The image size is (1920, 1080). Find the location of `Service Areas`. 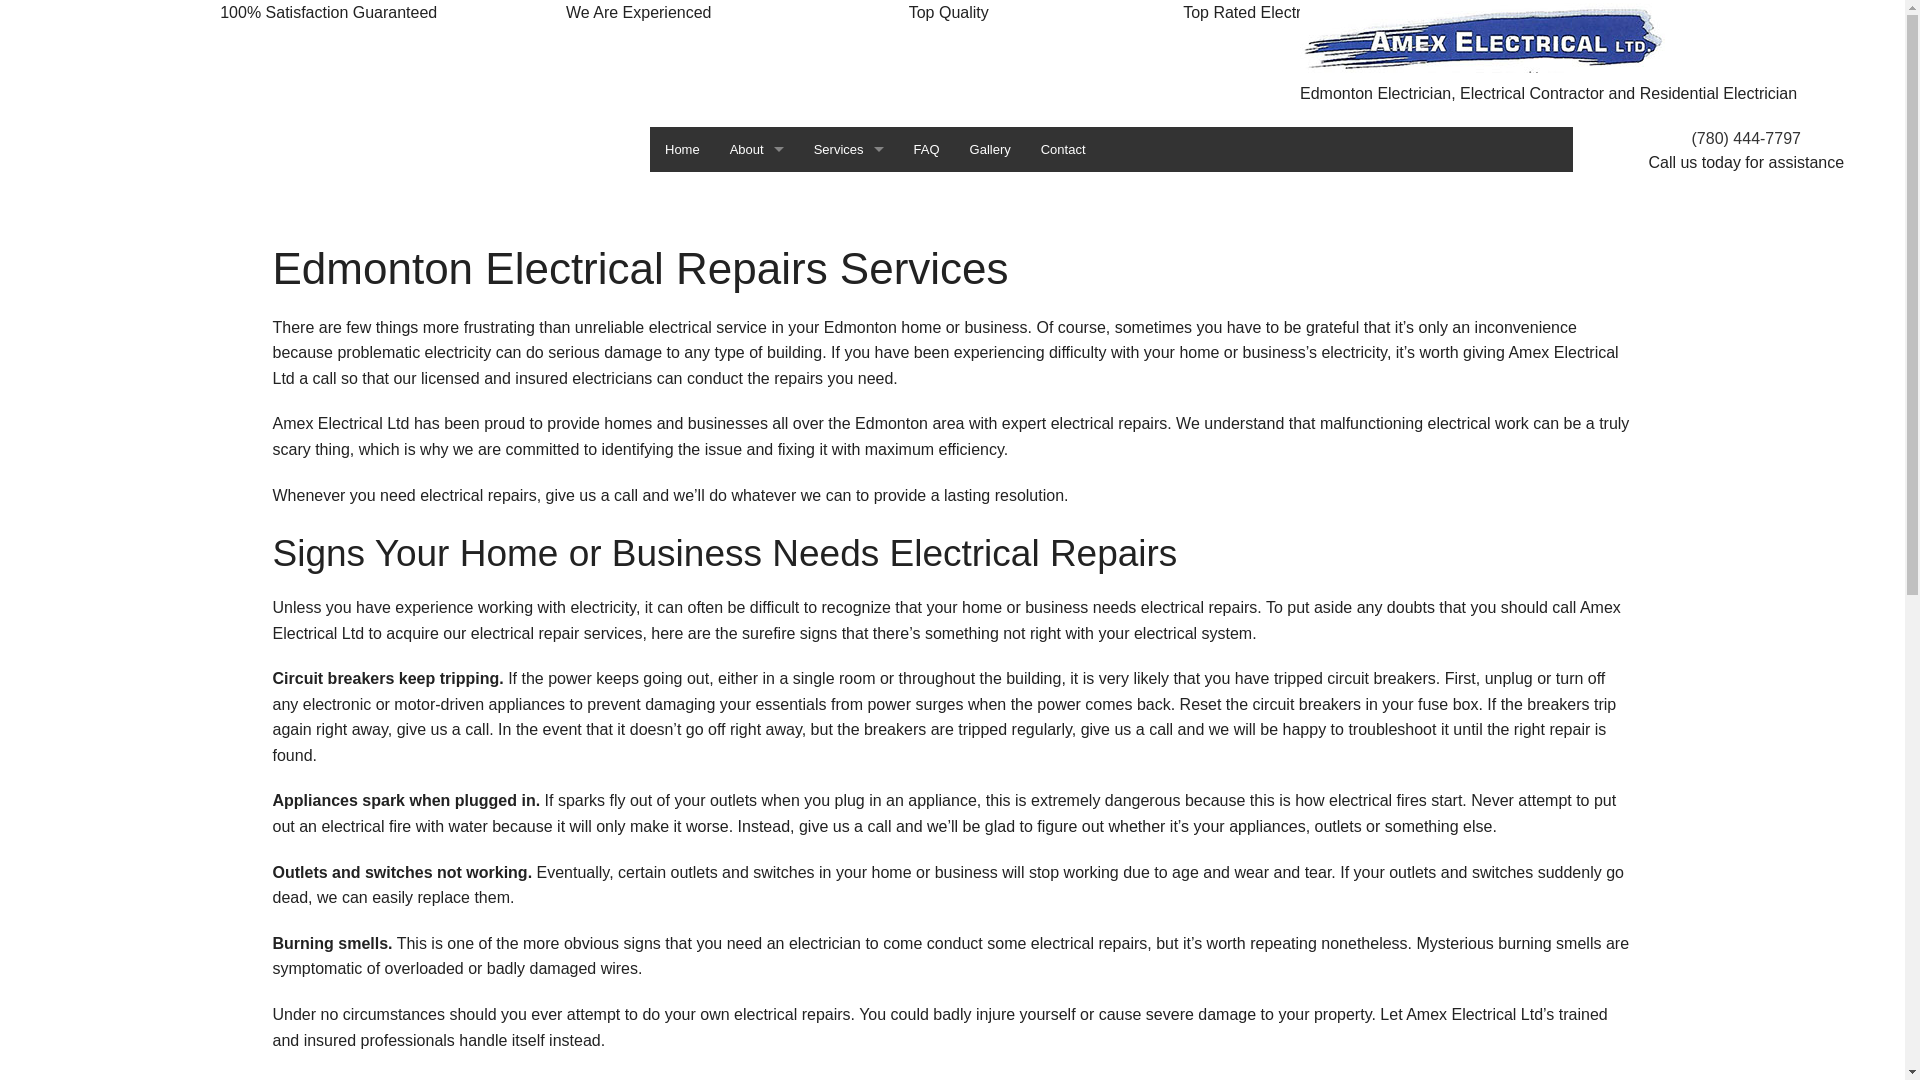

Service Areas is located at coordinates (757, 284).